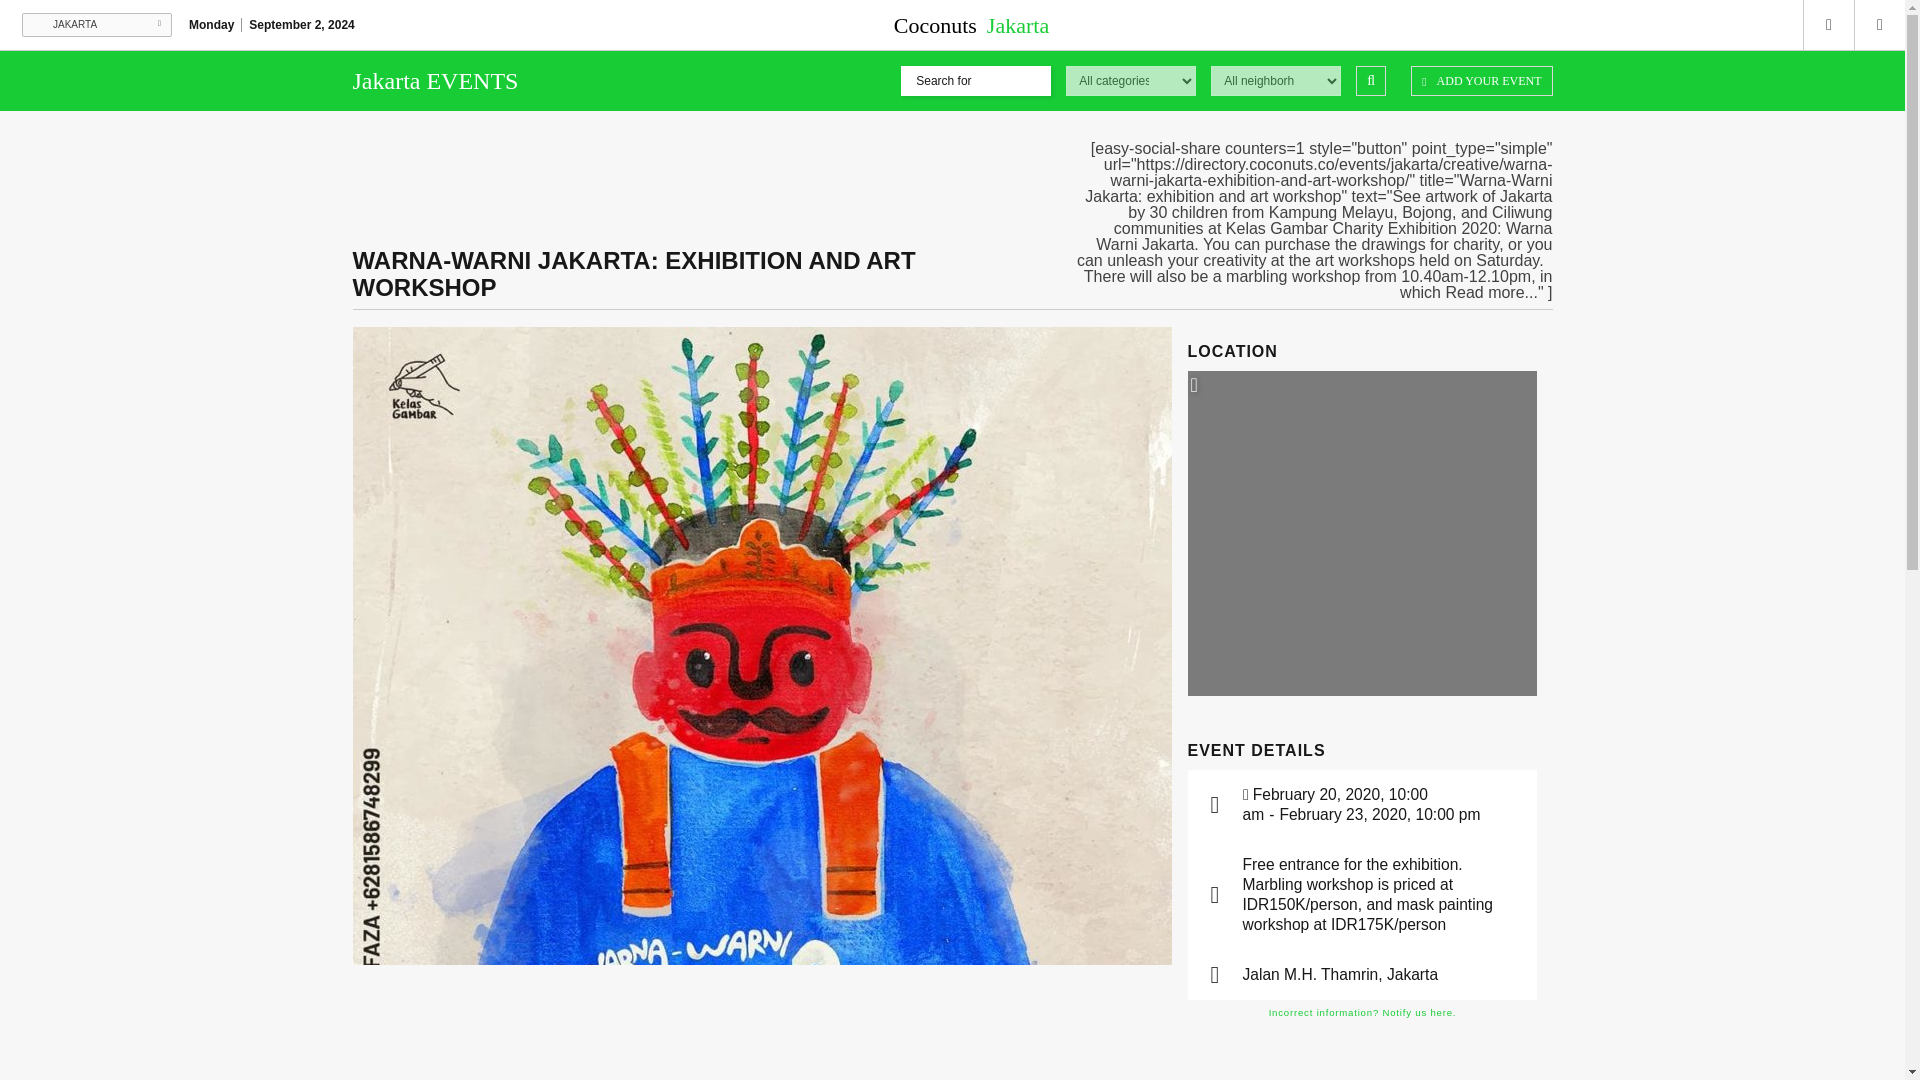 Image resolution: width=1920 pixels, height=1080 pixels. What do you see at coordinates (96, 24) in the screenshot?
I see `JAKARTA` at bounding box center [96, 24].